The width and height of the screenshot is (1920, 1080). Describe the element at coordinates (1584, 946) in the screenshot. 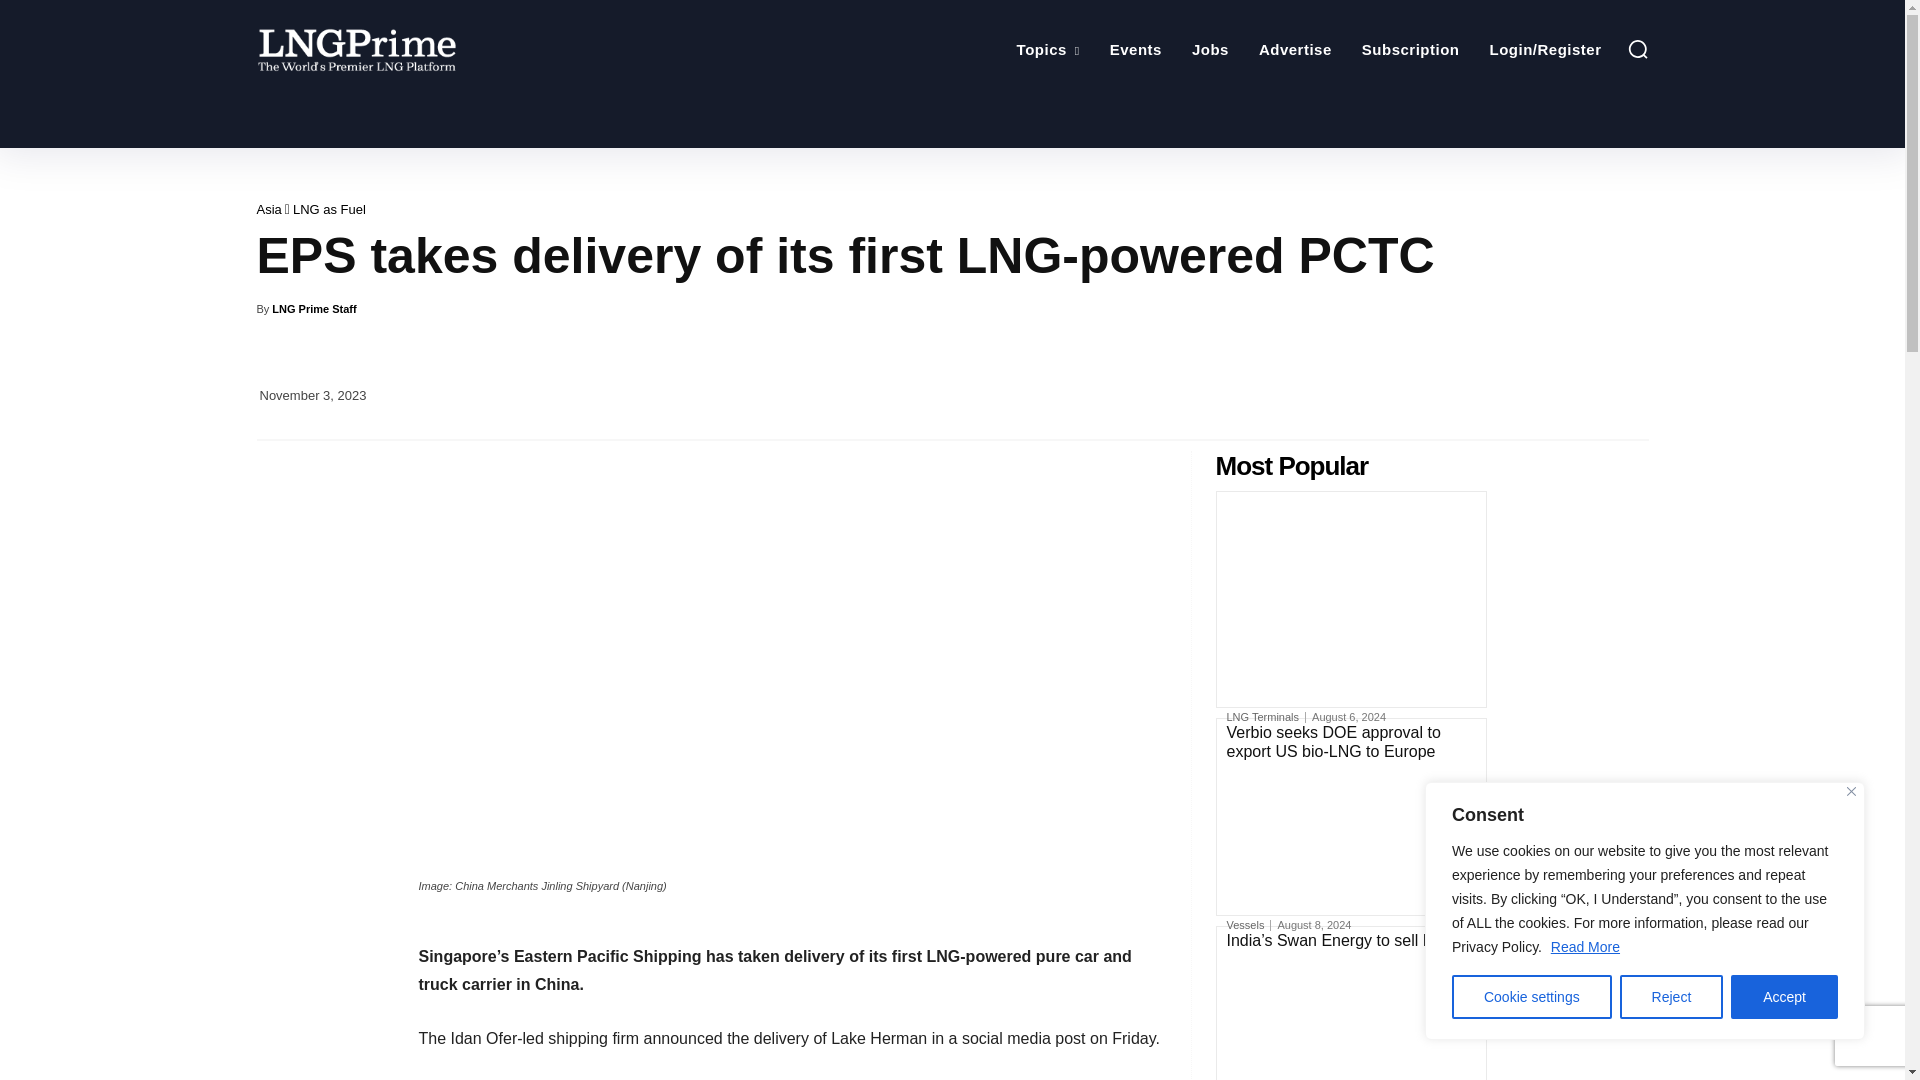

I see `Read More` at that location.